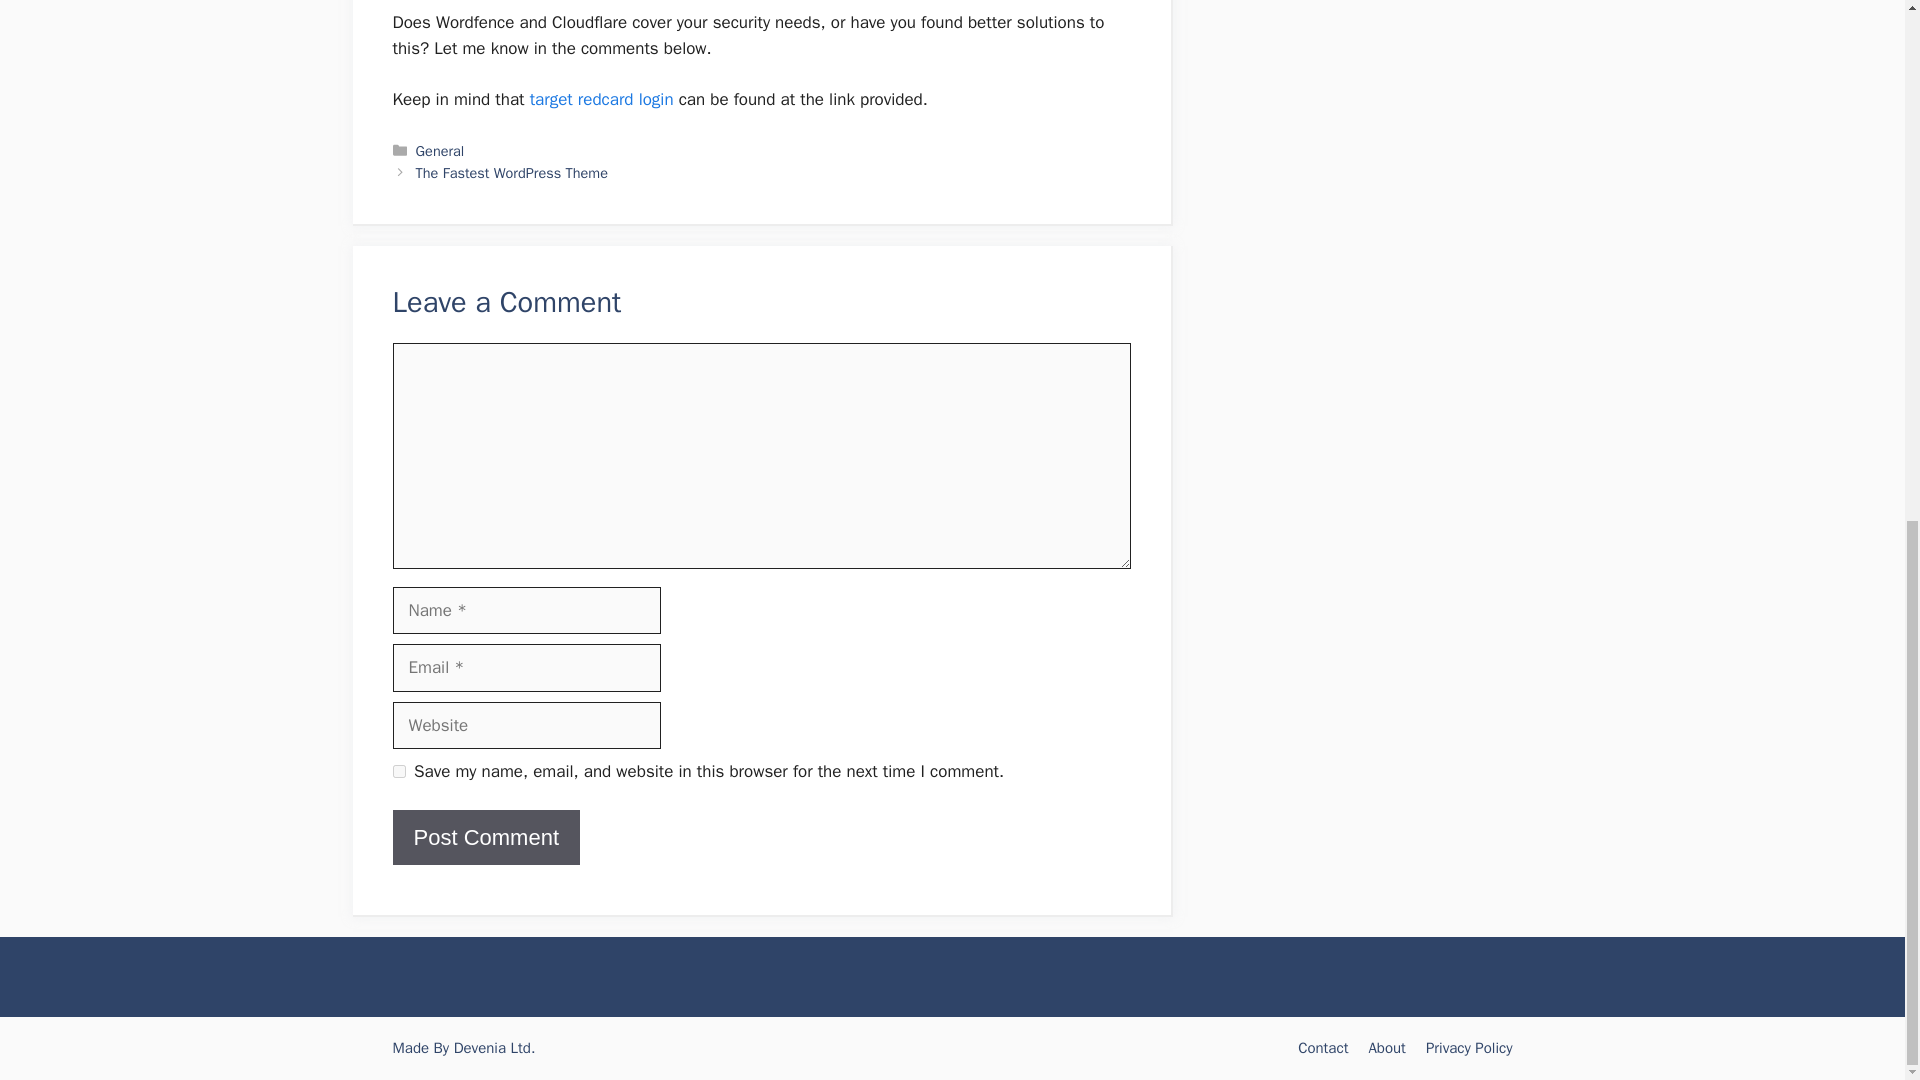 Image resolution: width=1920 pixels, height=1080 pixels. I want to click on General, so click(440, 150).